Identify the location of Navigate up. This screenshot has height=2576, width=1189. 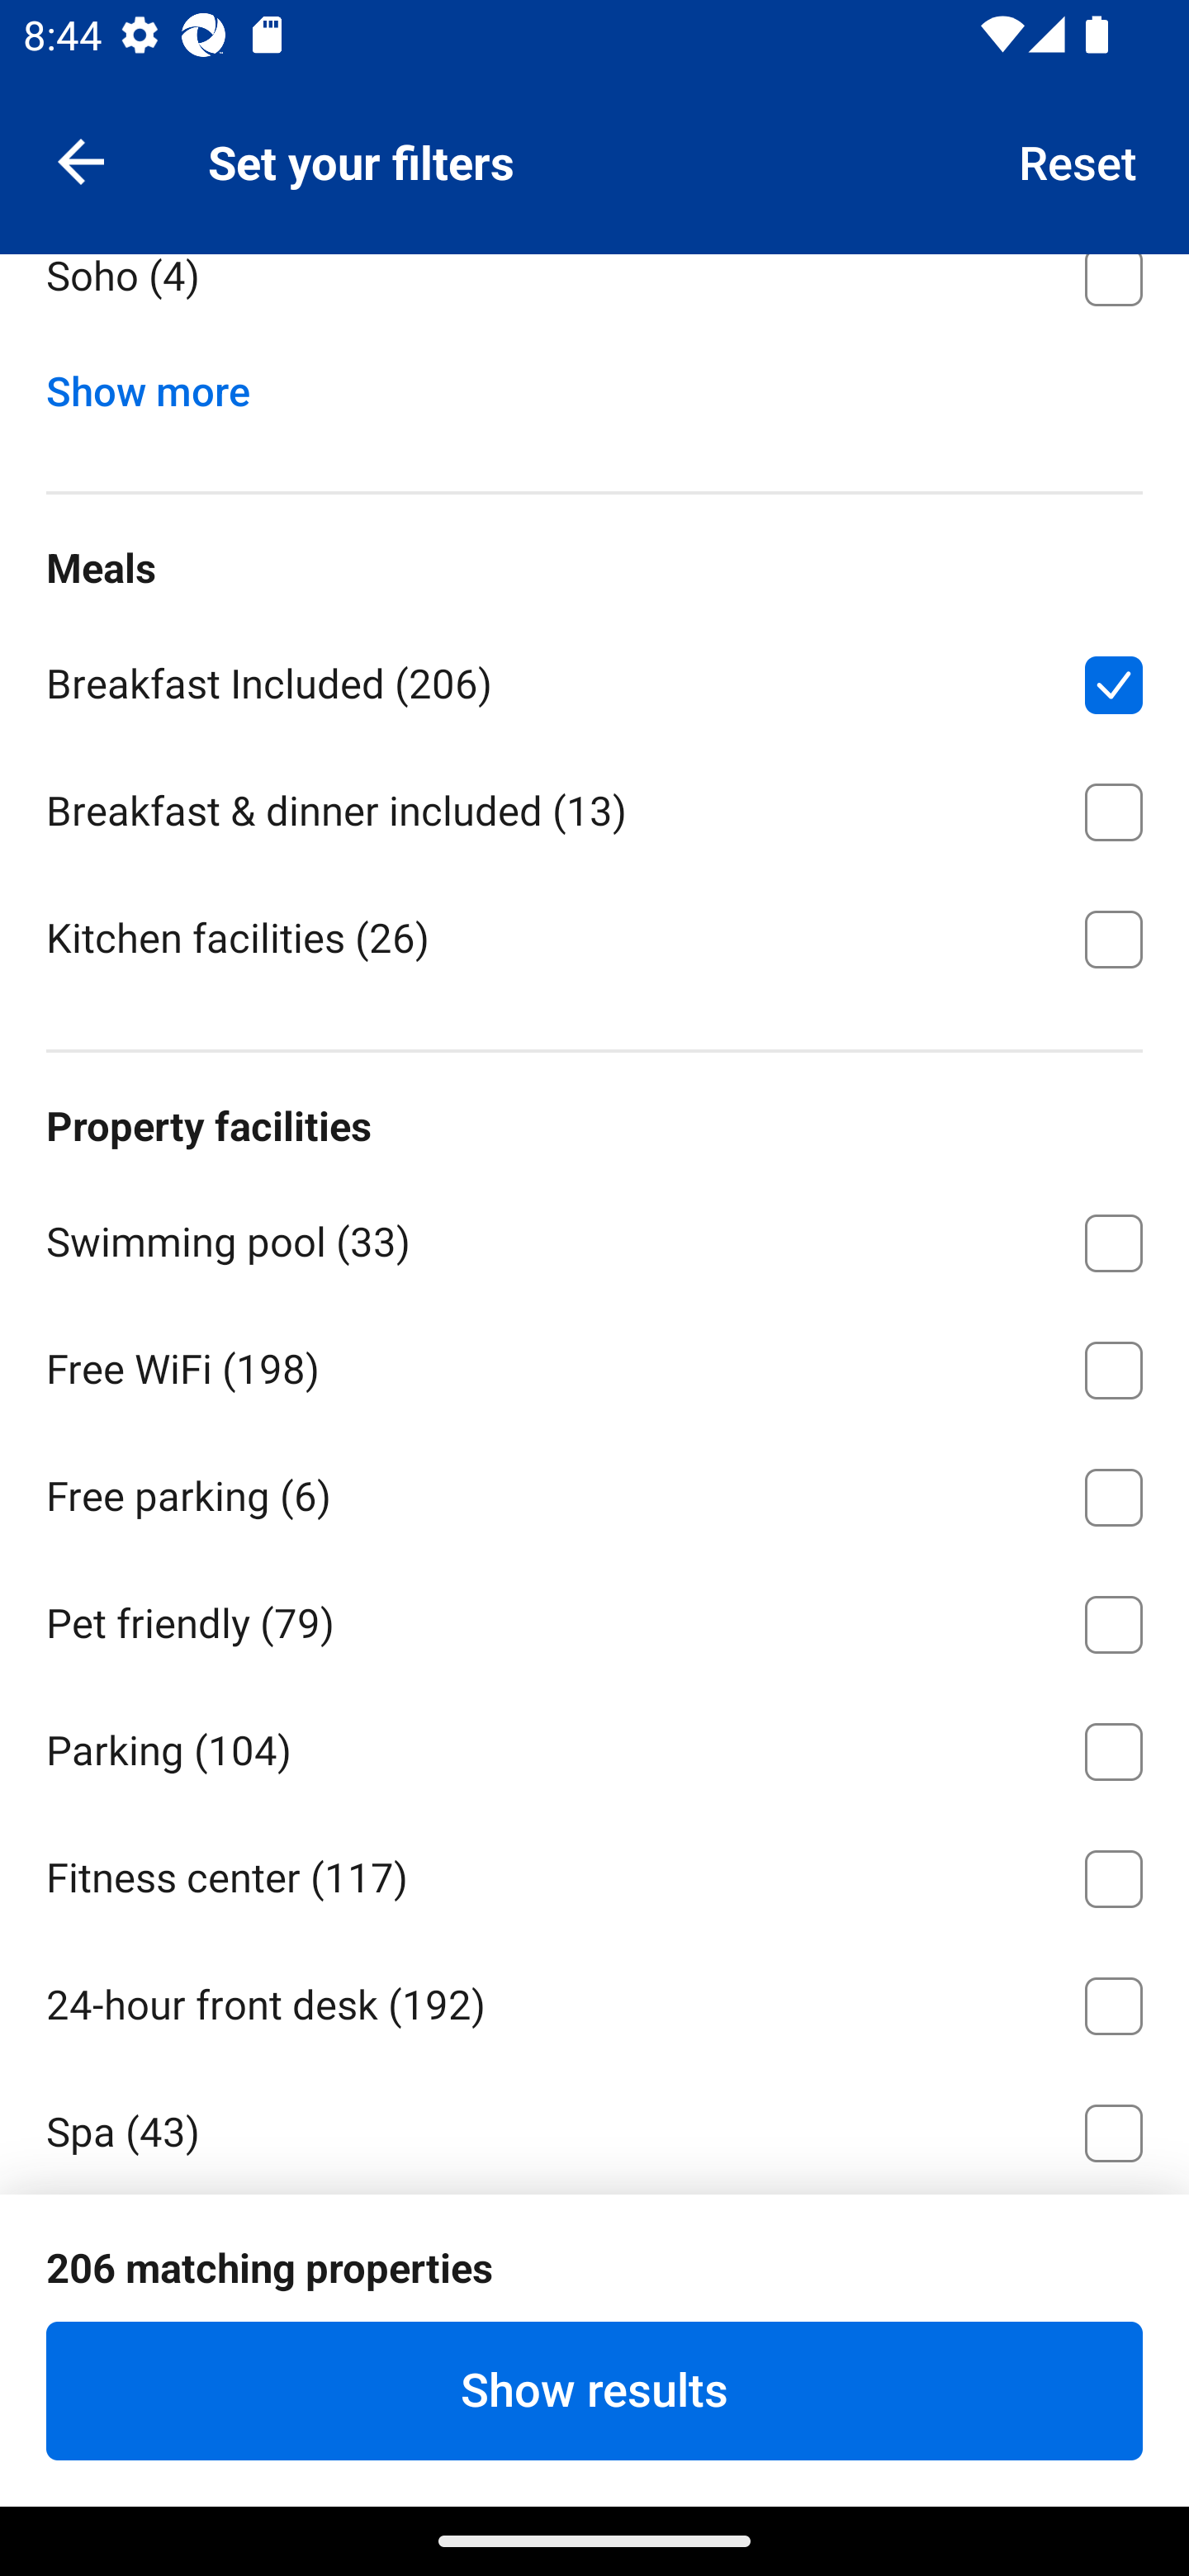
(81, 160).